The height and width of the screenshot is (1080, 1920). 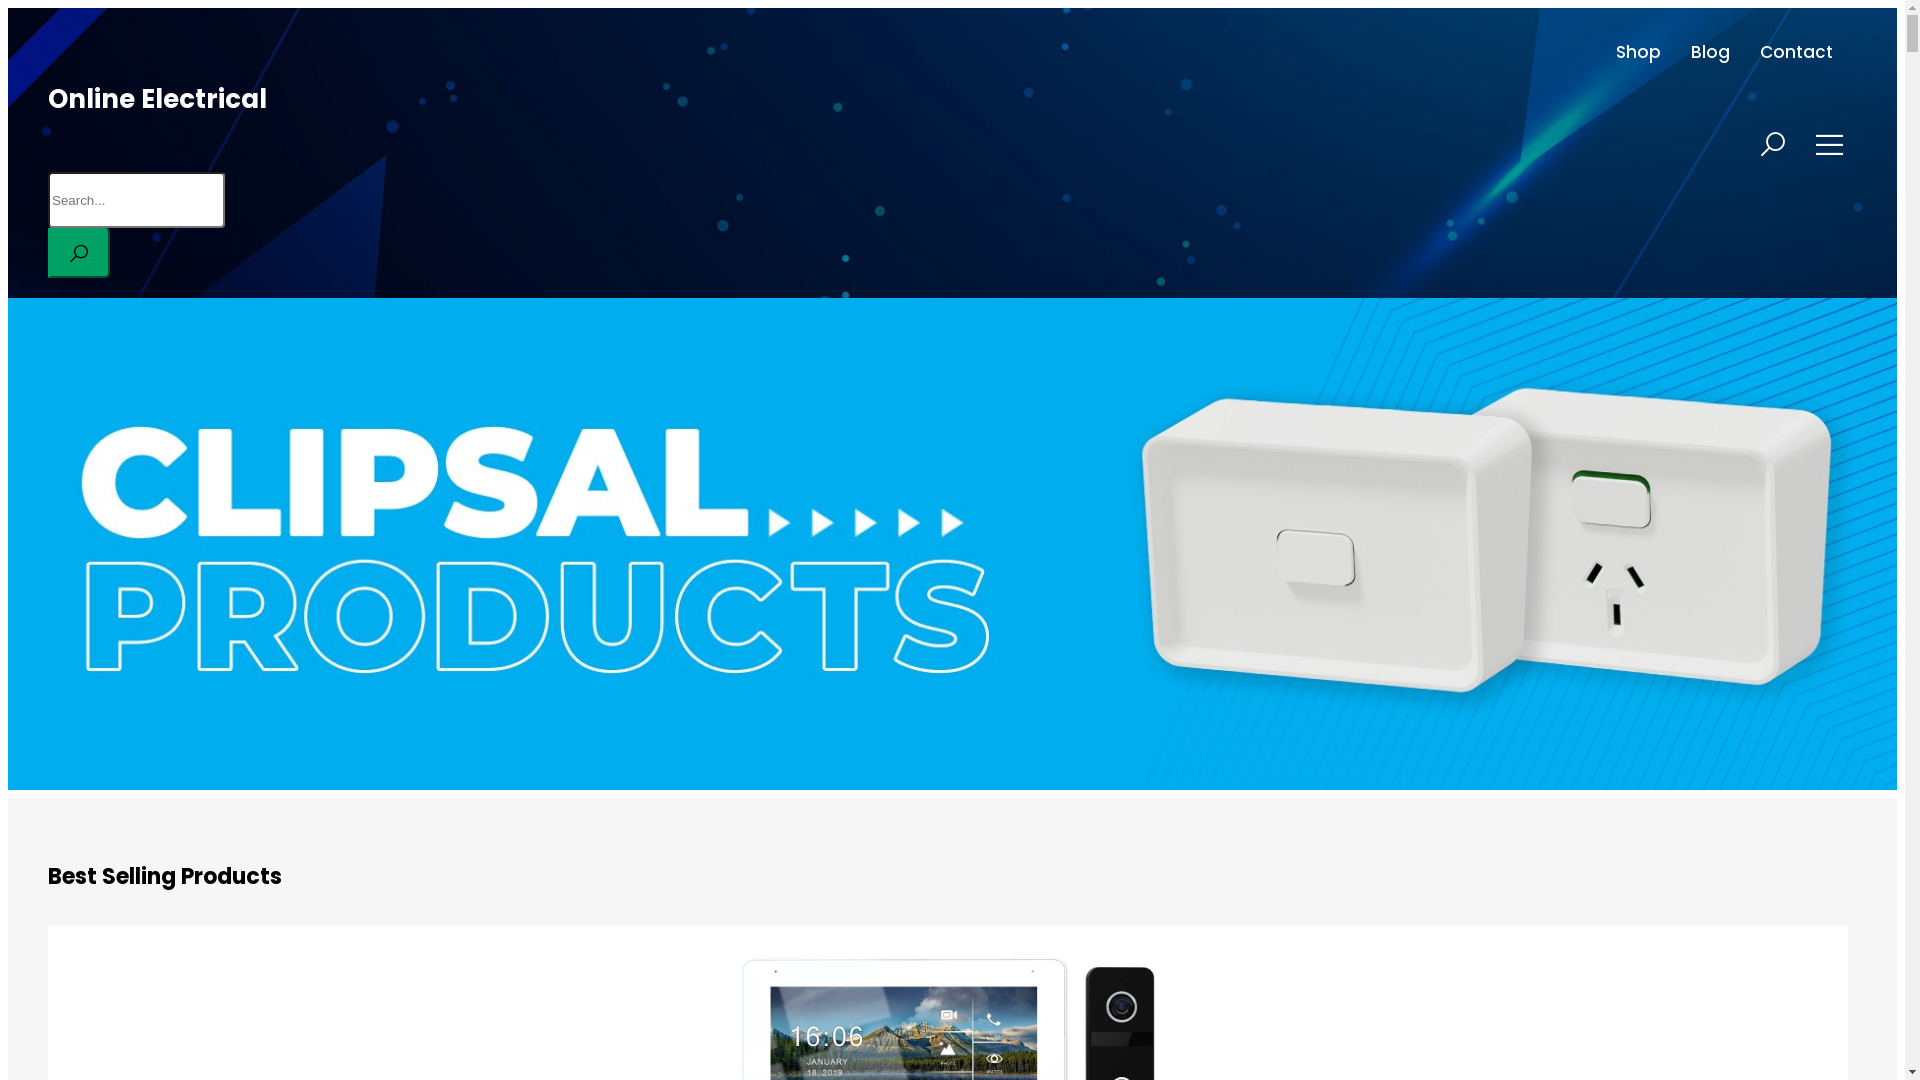 I want to click on Blog, so click(x=1710, y=52).